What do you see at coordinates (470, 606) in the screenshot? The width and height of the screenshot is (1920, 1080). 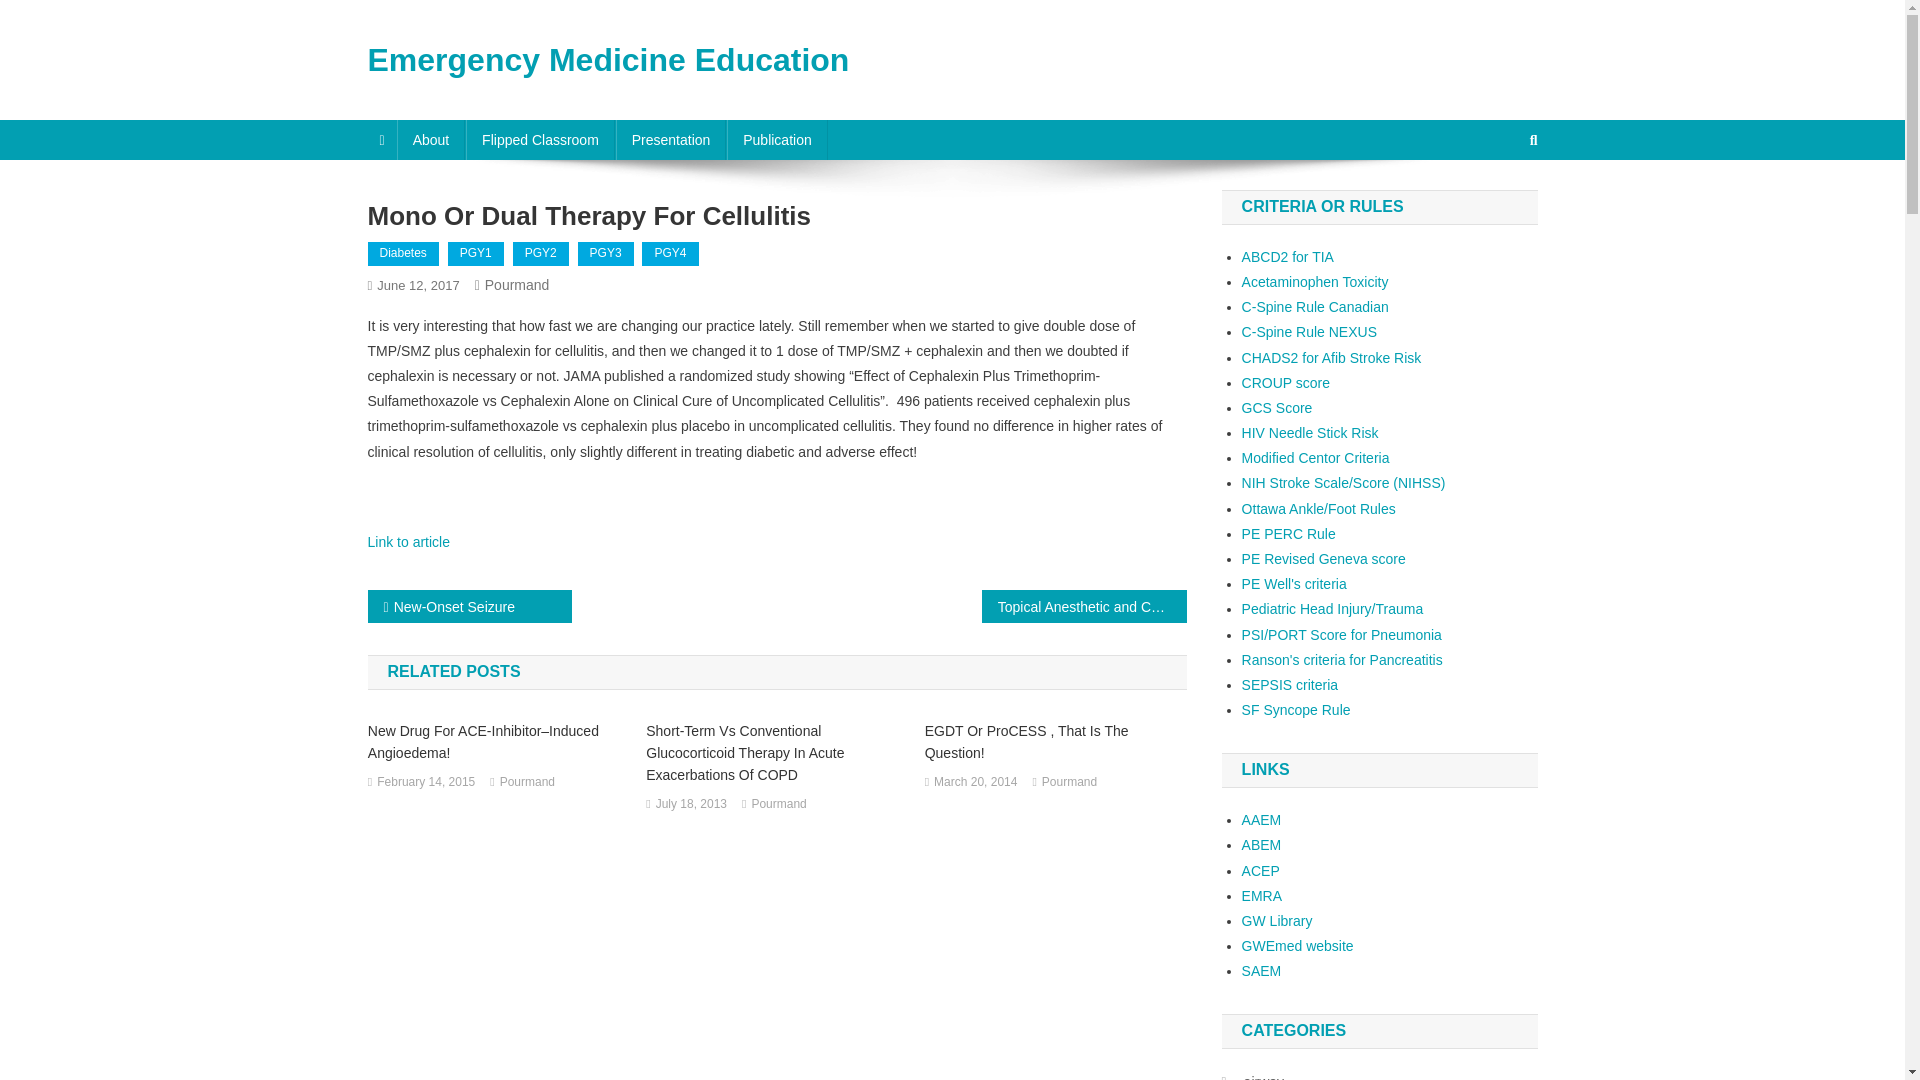 I see `New-Onset Seizure` at bounding box center [470, 606].